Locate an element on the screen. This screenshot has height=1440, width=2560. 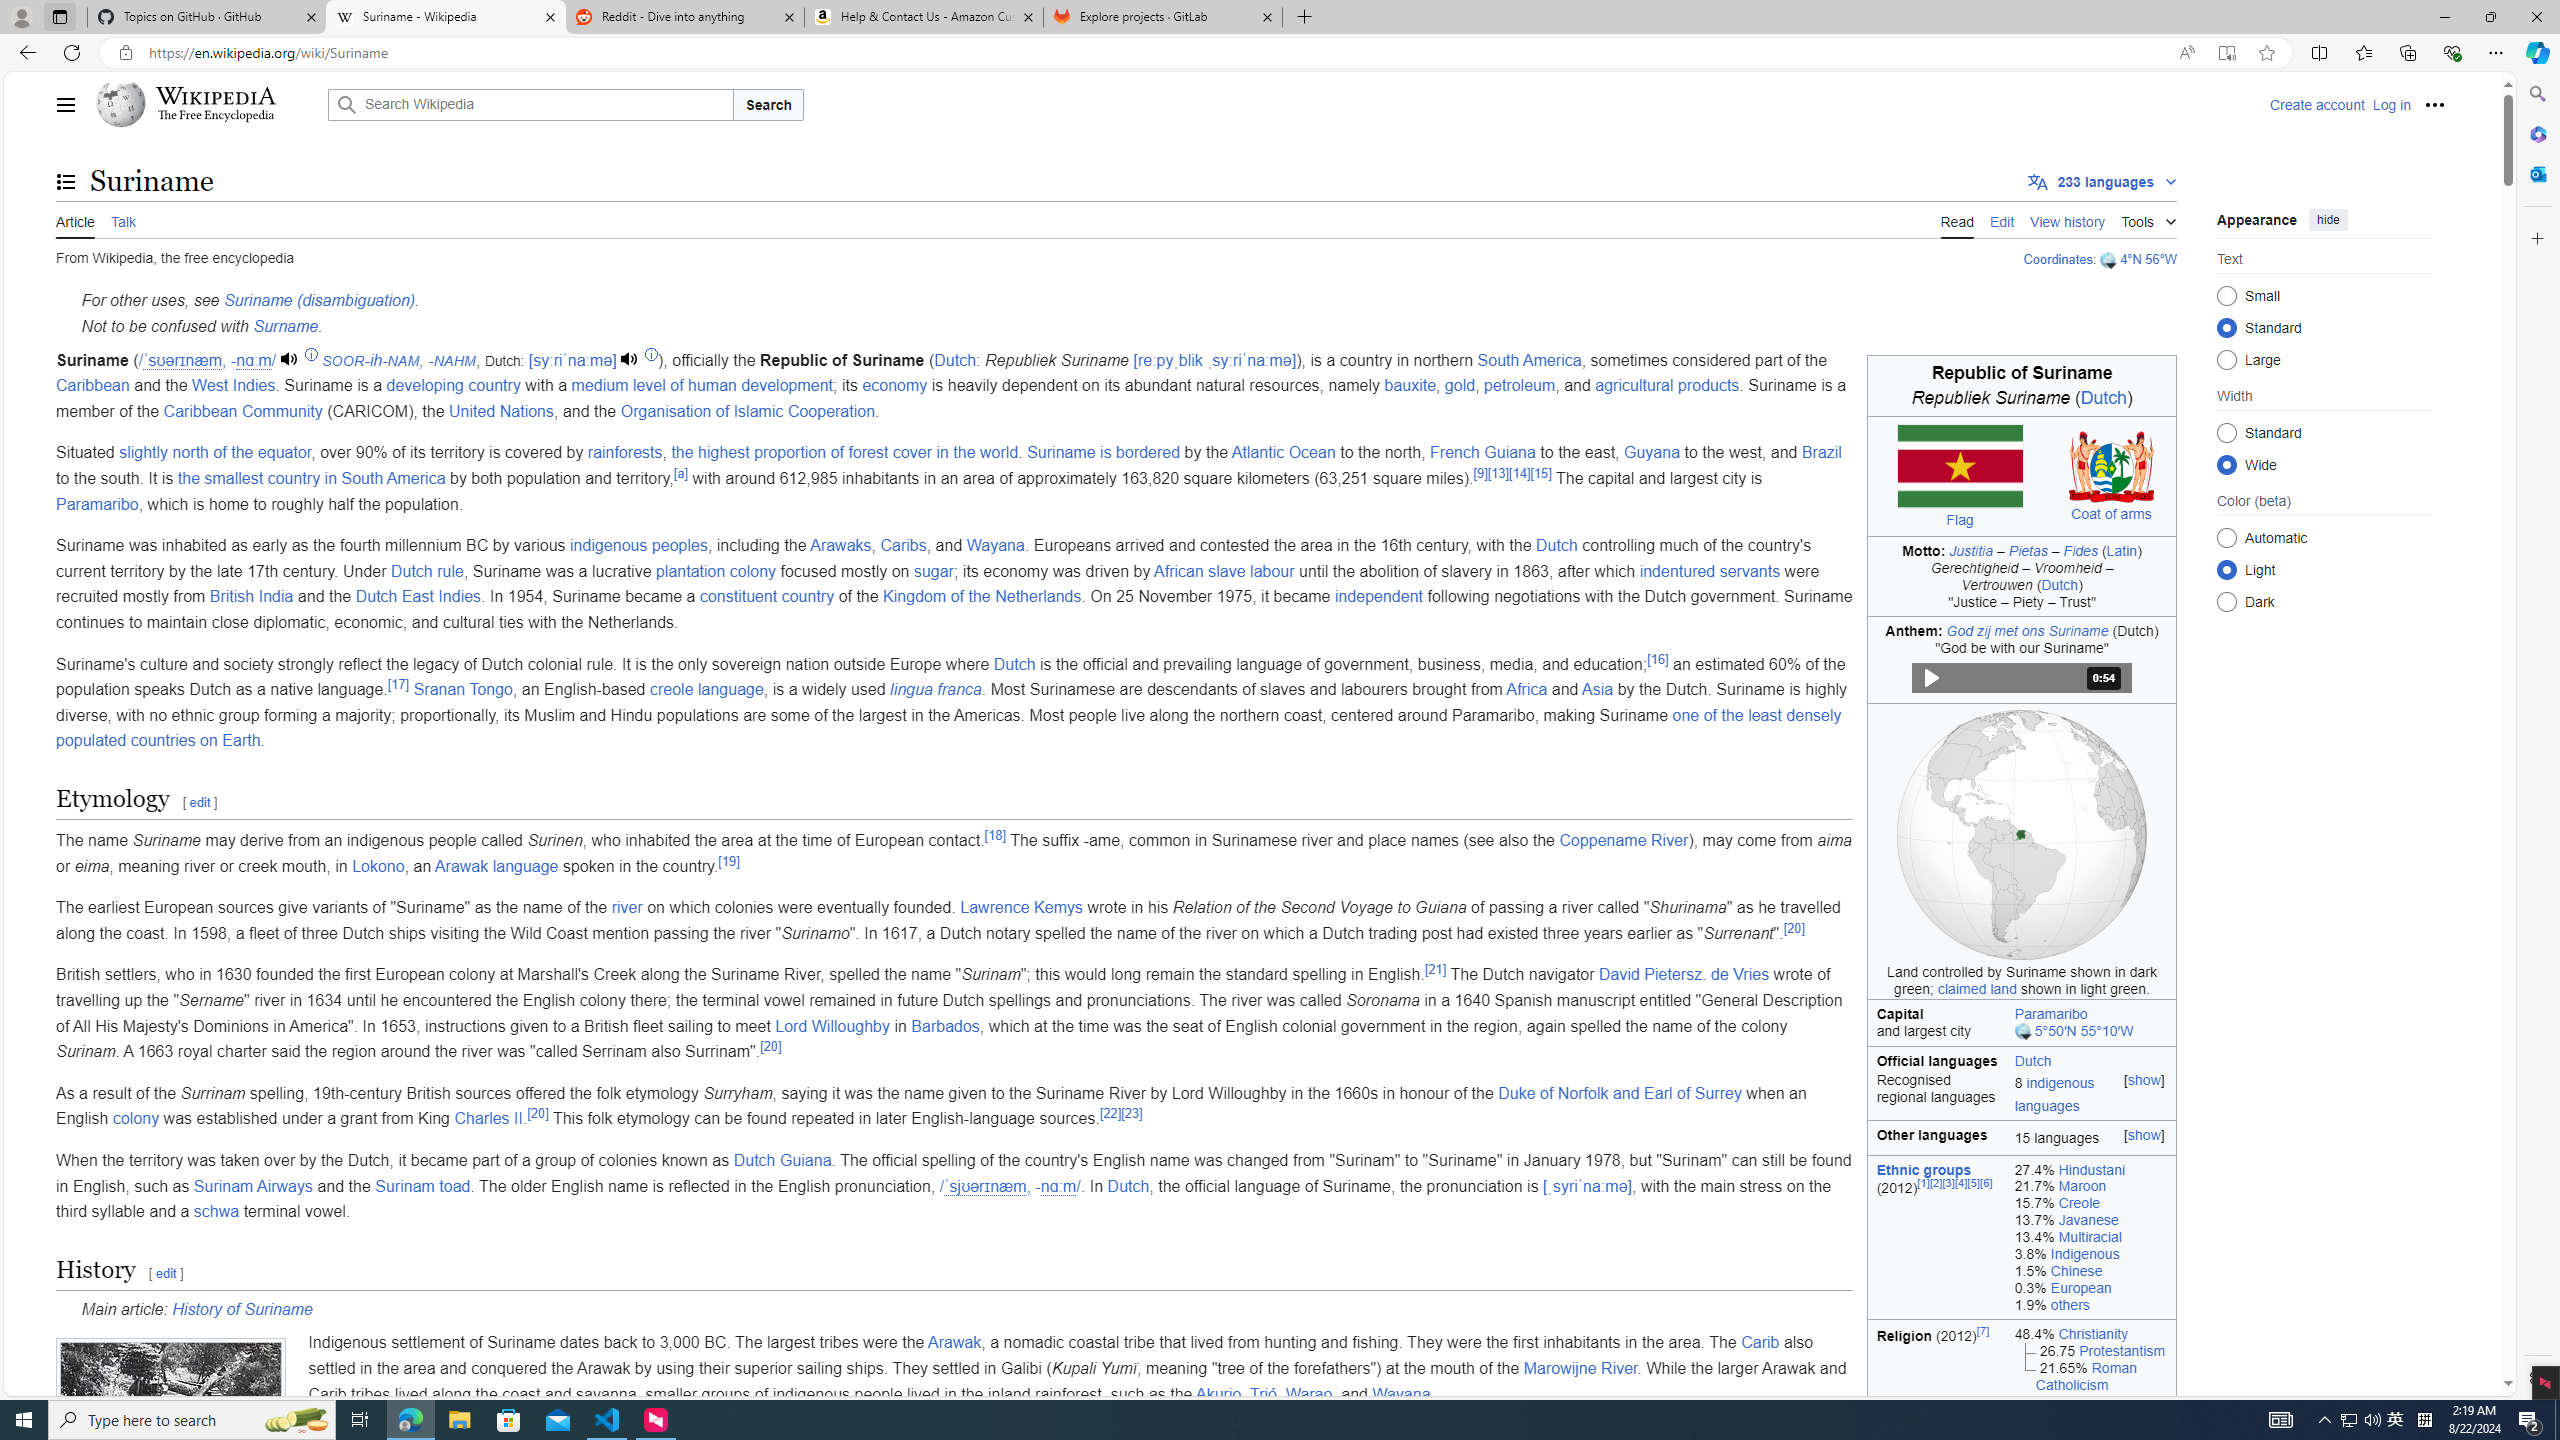
Warao is located at coordinates (1309, 1394).